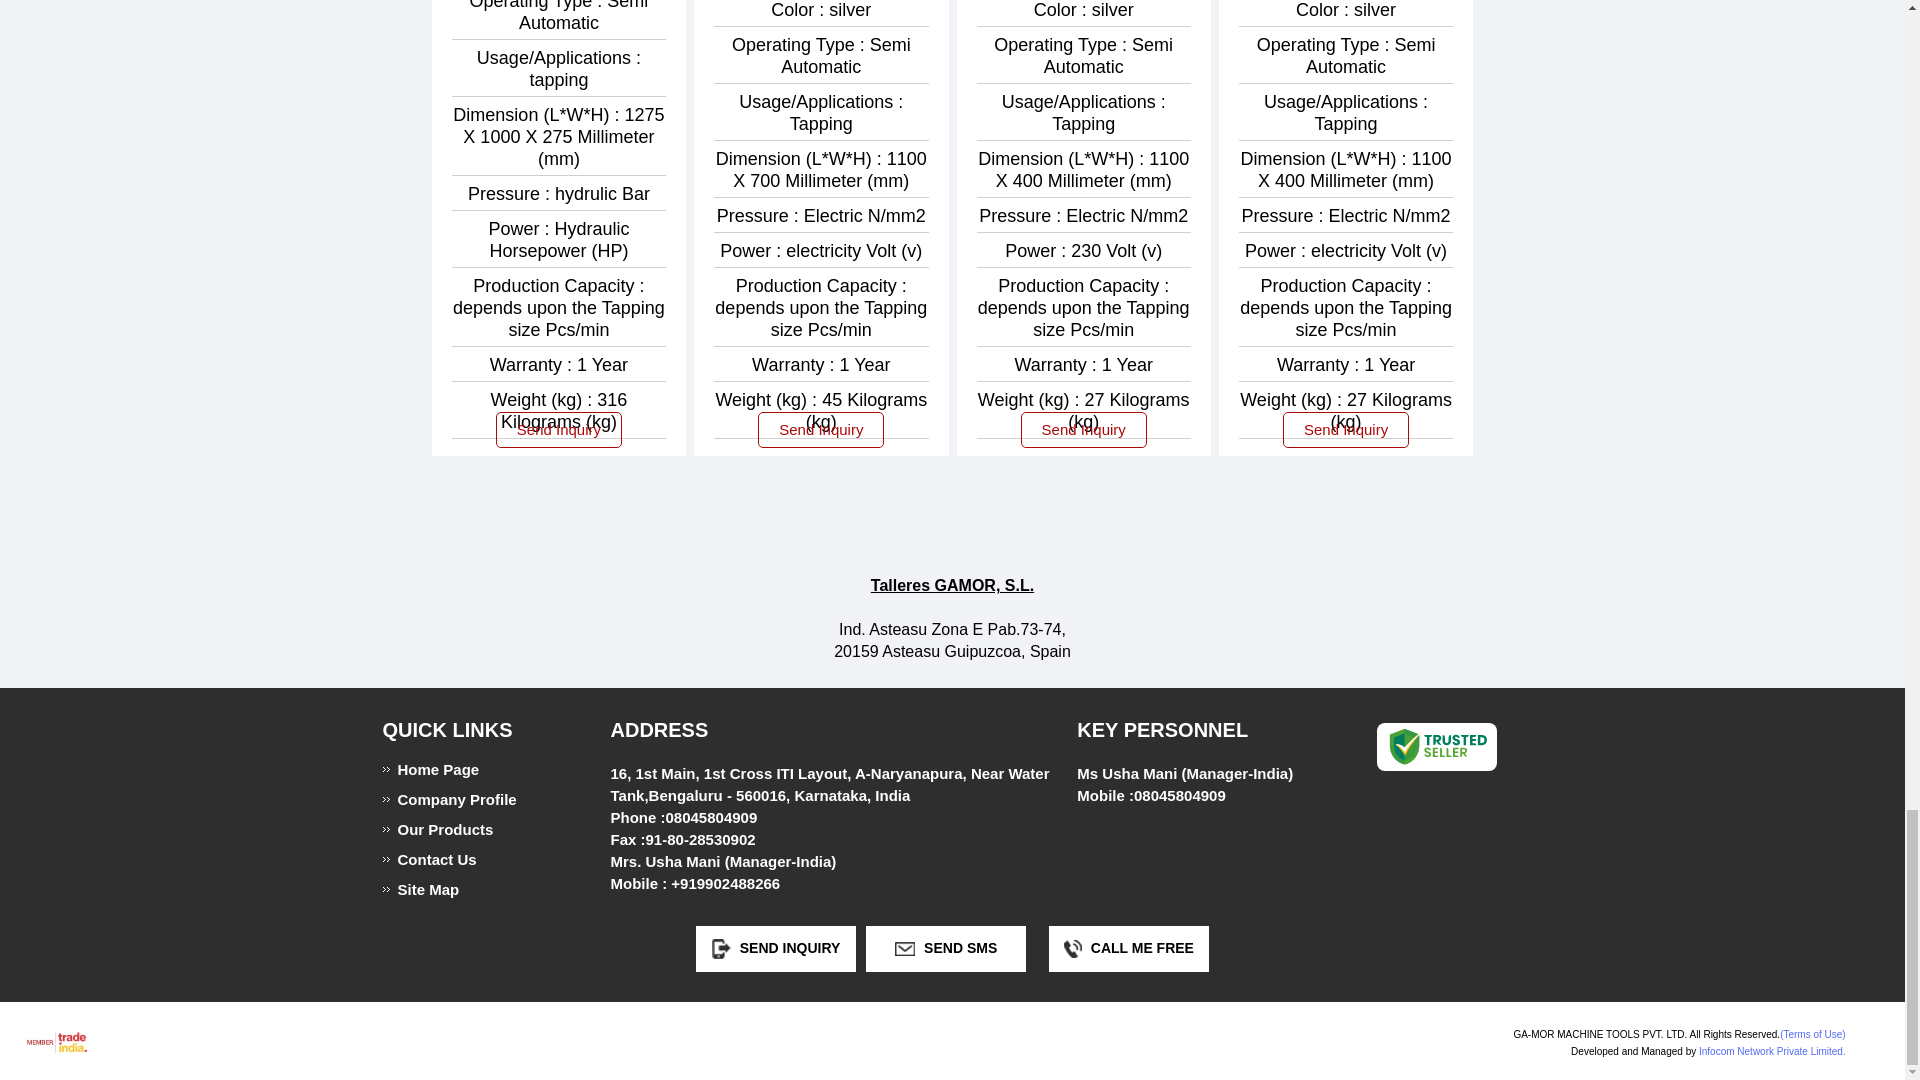  Describe the element at coordinates (722, 948) in the screenshot. I see `Send Inquiry` at that location.